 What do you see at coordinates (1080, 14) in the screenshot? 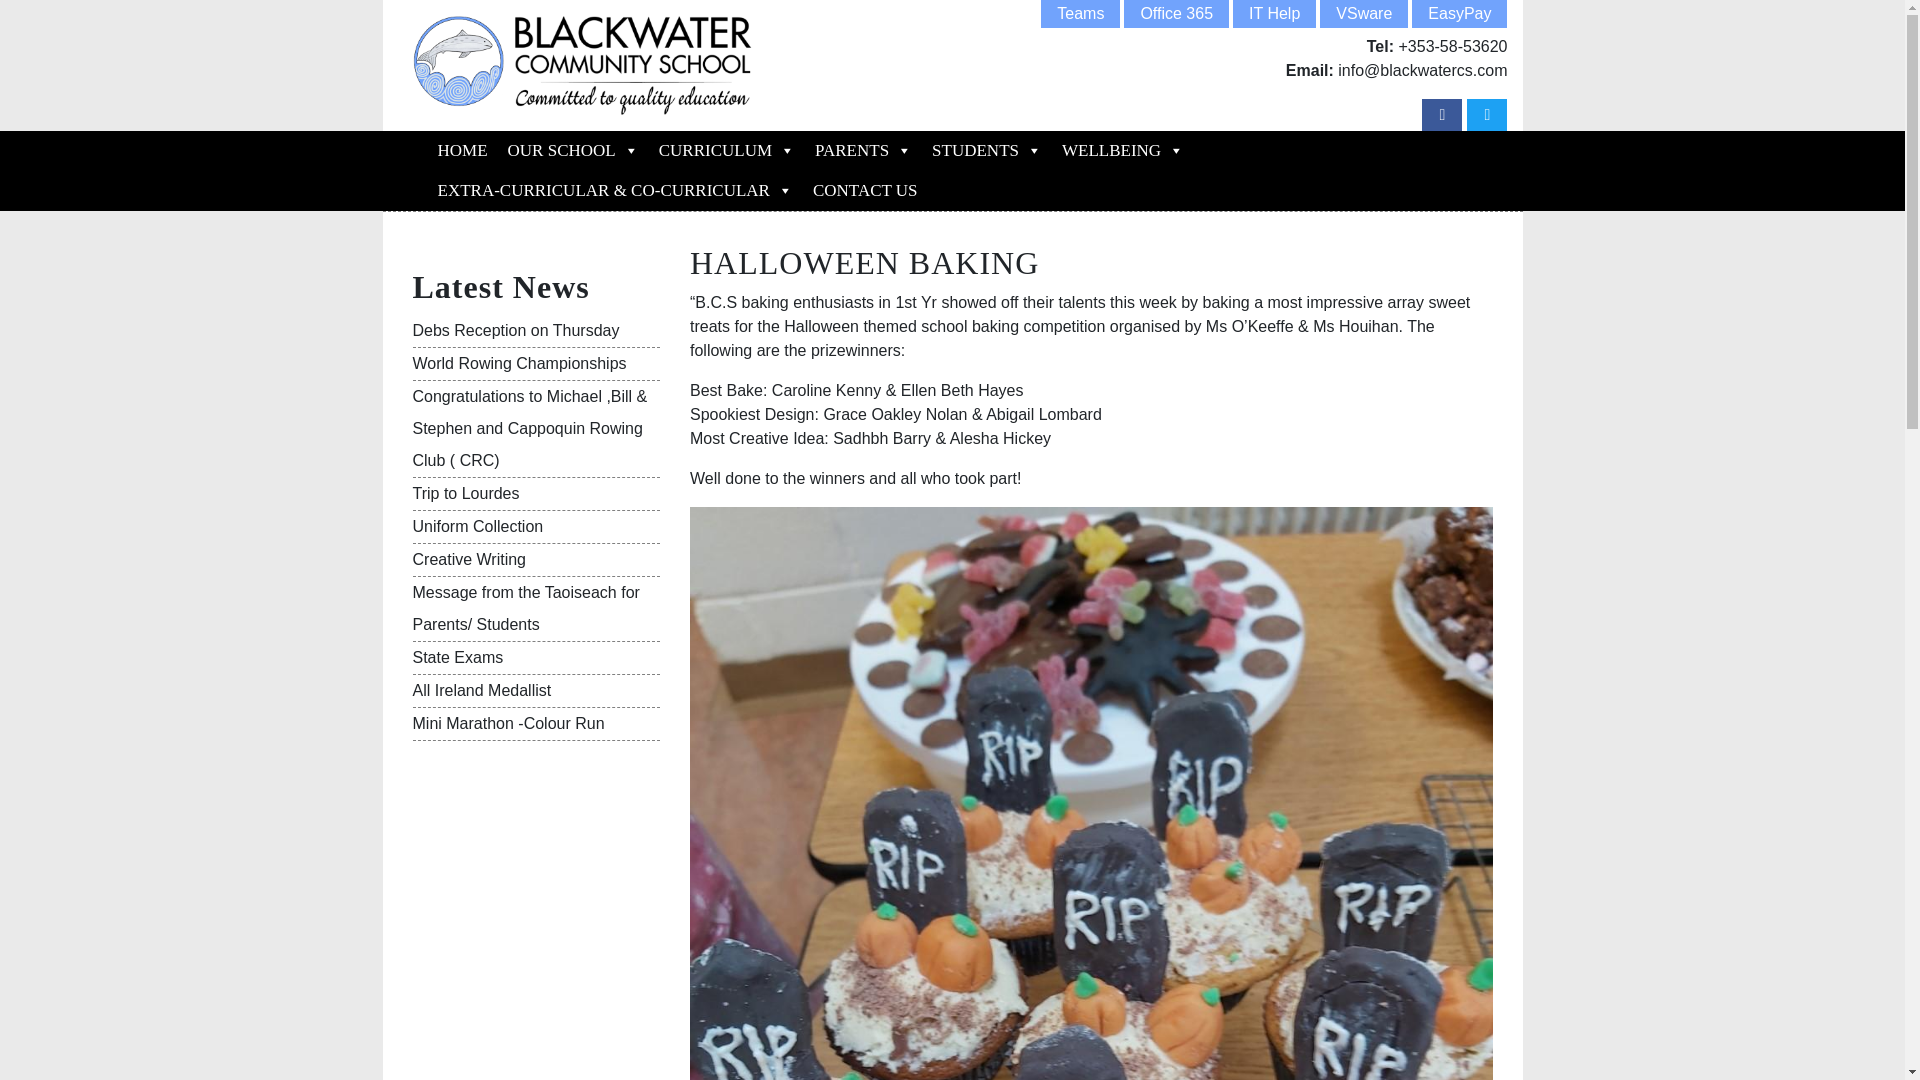
I see `Teams` at bounding box center [1080, 14].